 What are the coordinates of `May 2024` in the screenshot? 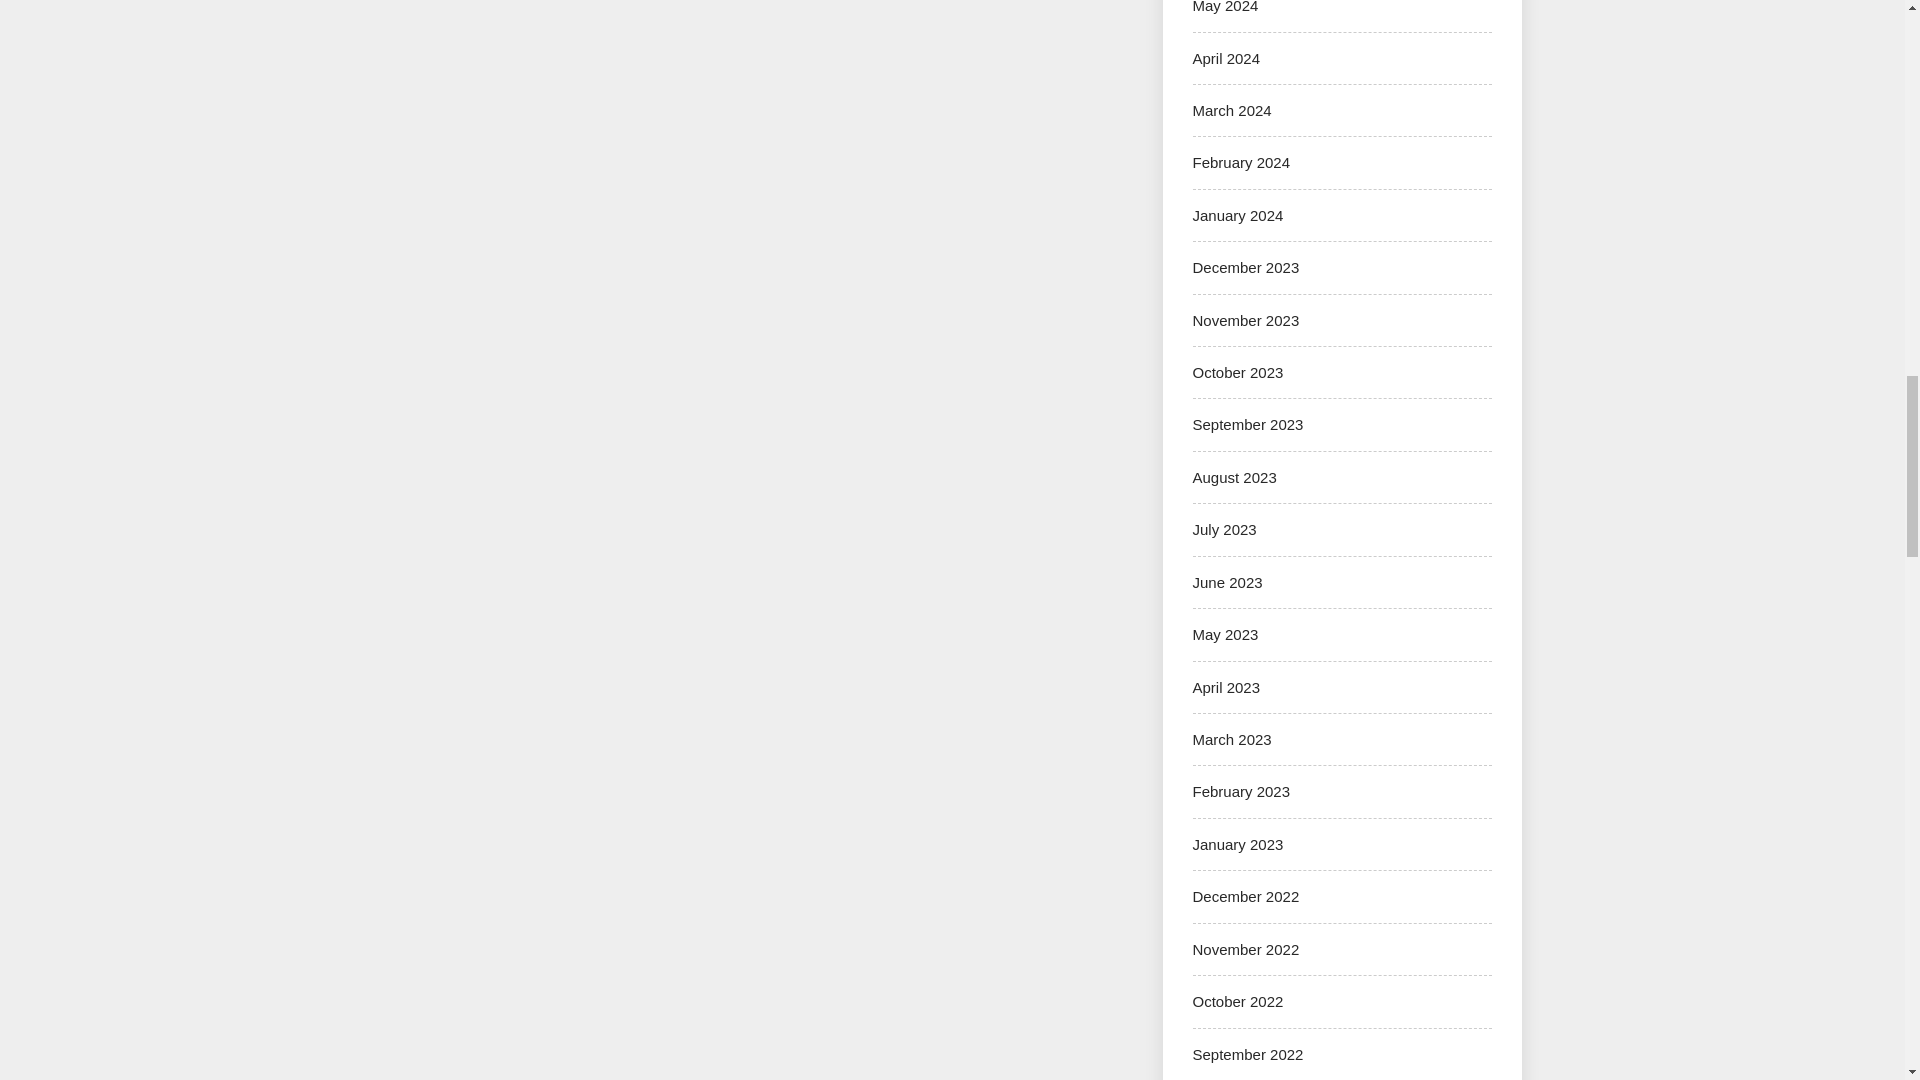 It's located at (1224, 7).